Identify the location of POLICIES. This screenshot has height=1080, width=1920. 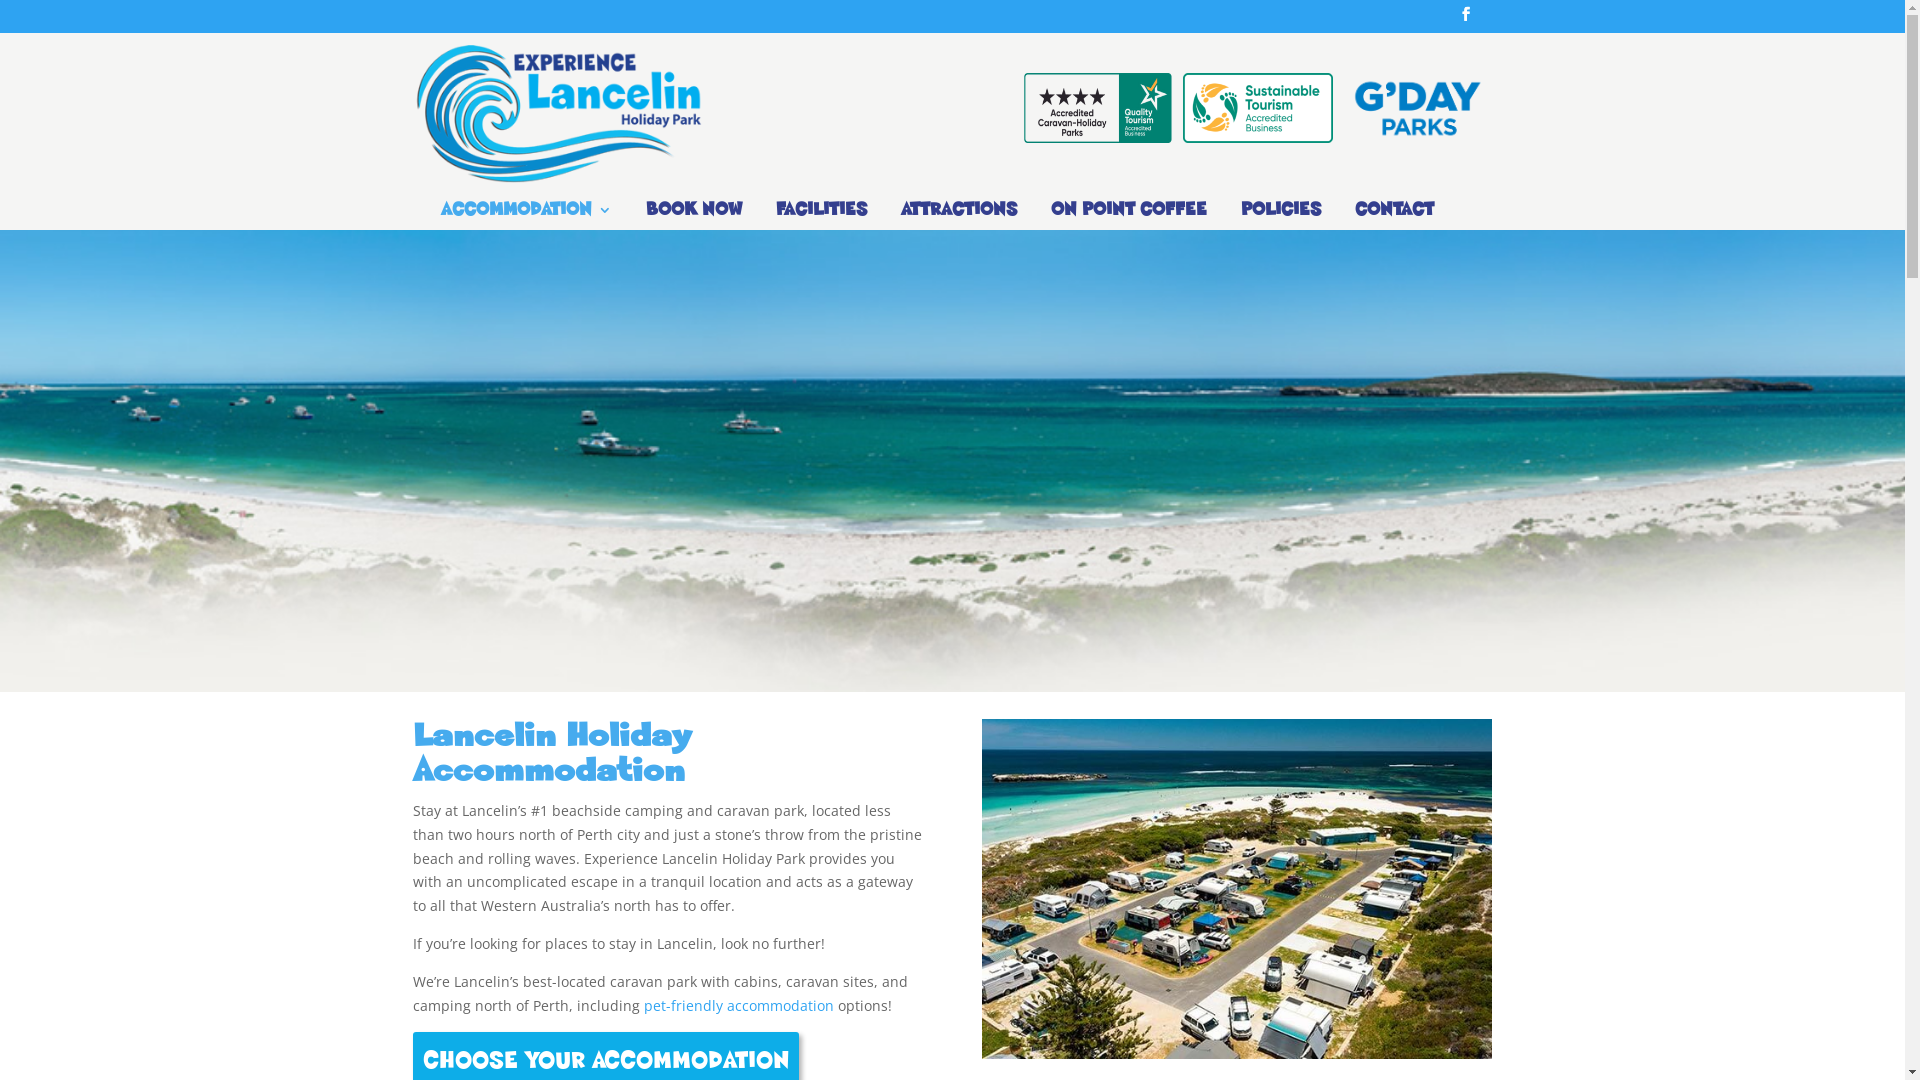
(1281, 216).